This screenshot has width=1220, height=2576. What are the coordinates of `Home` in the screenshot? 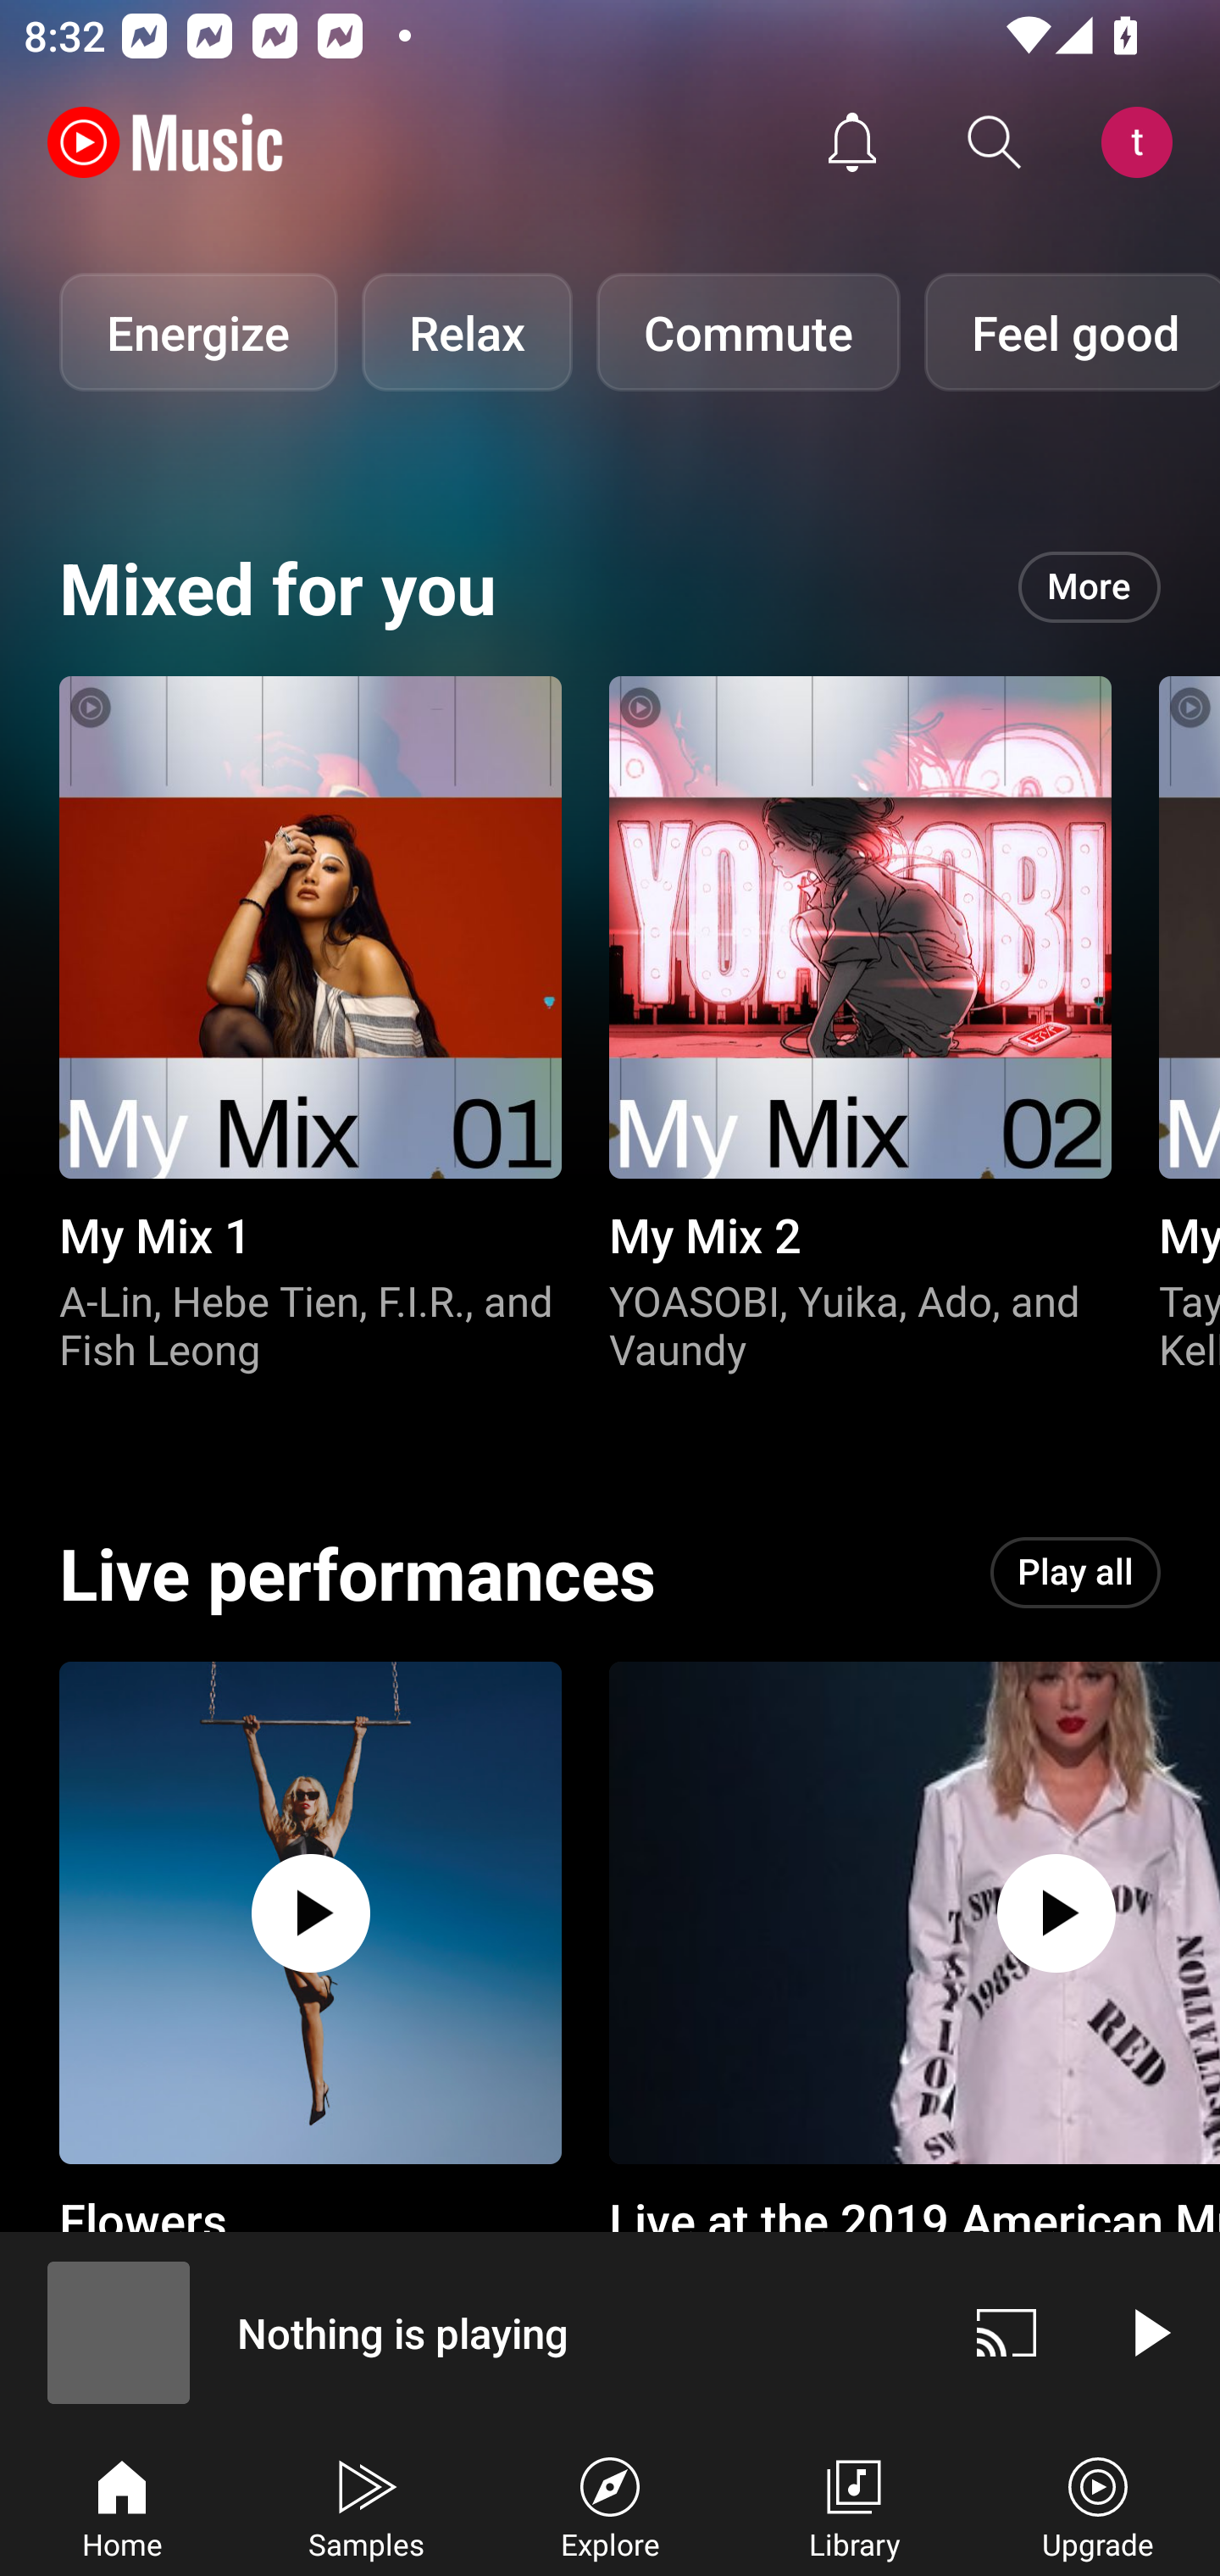 It's located at (122, 2505).